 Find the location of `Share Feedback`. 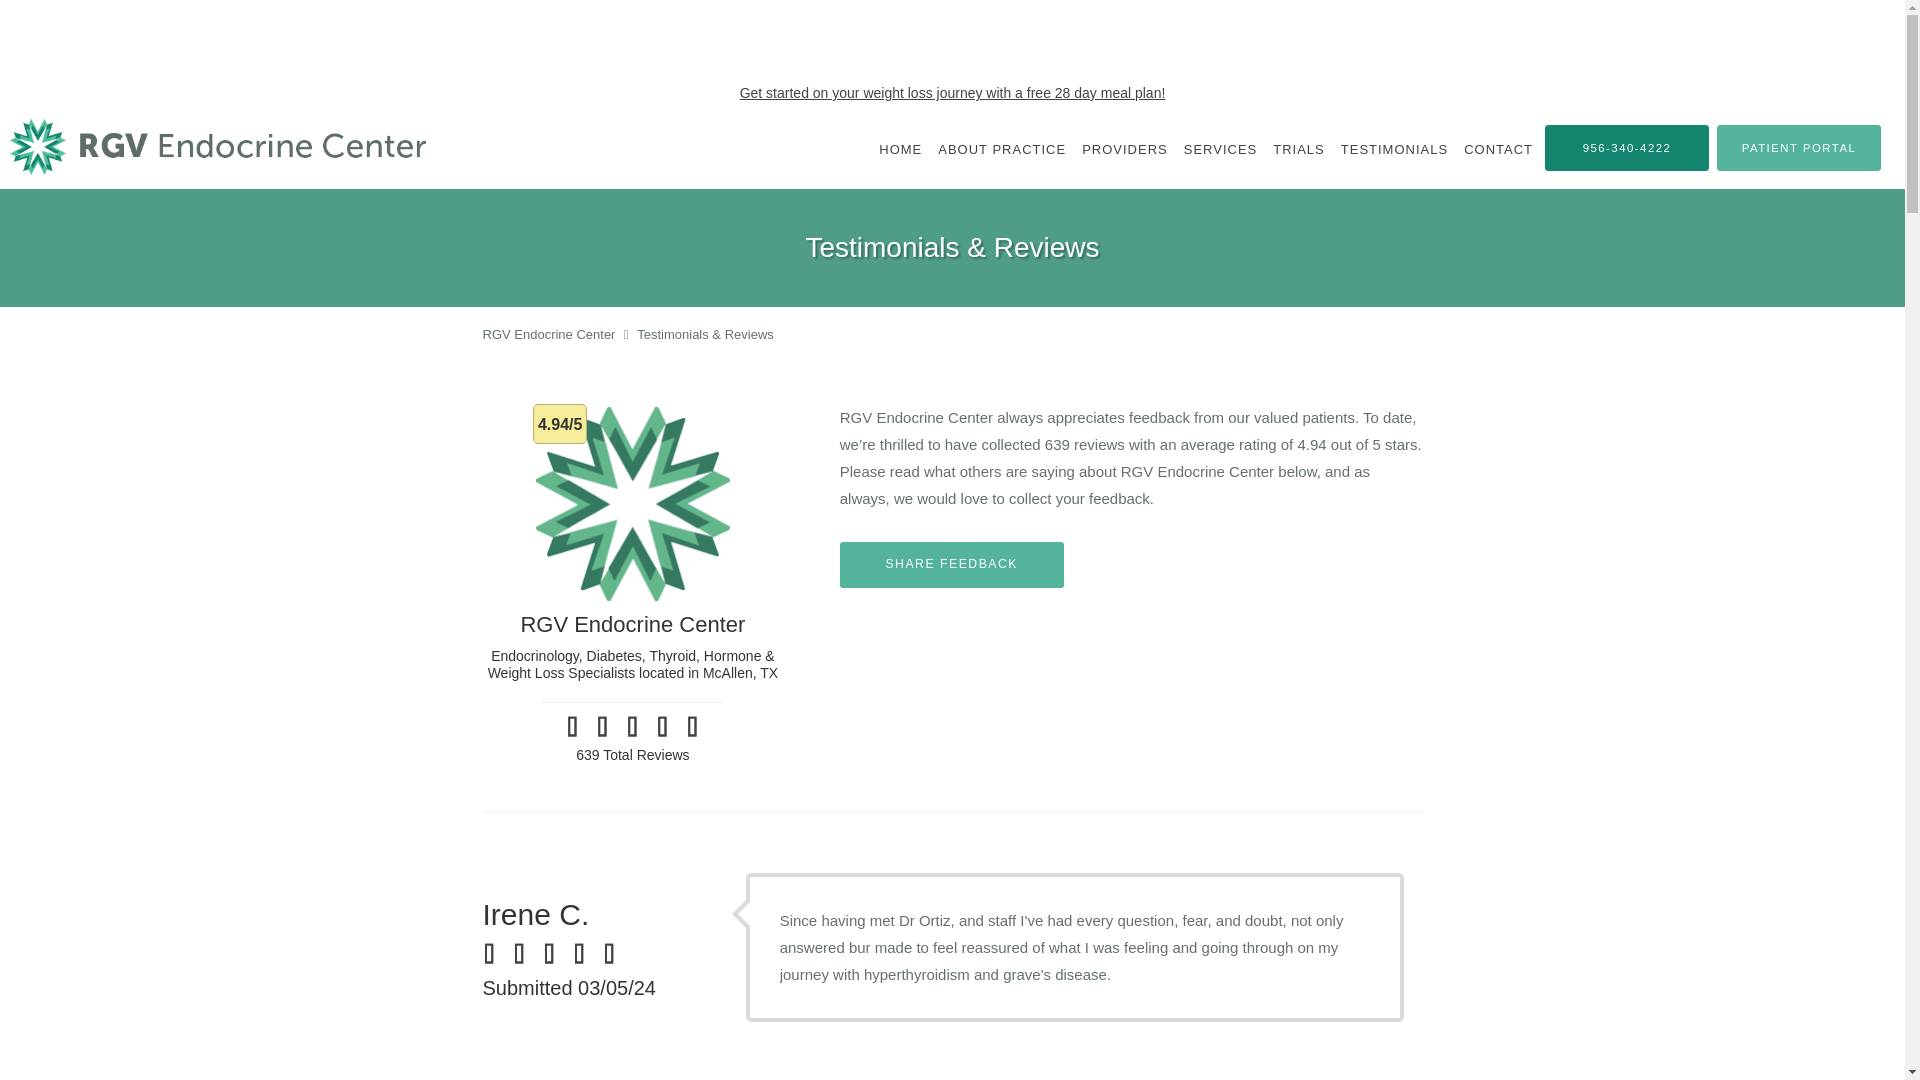

Share Feedback is located at coordinates (952, 564).